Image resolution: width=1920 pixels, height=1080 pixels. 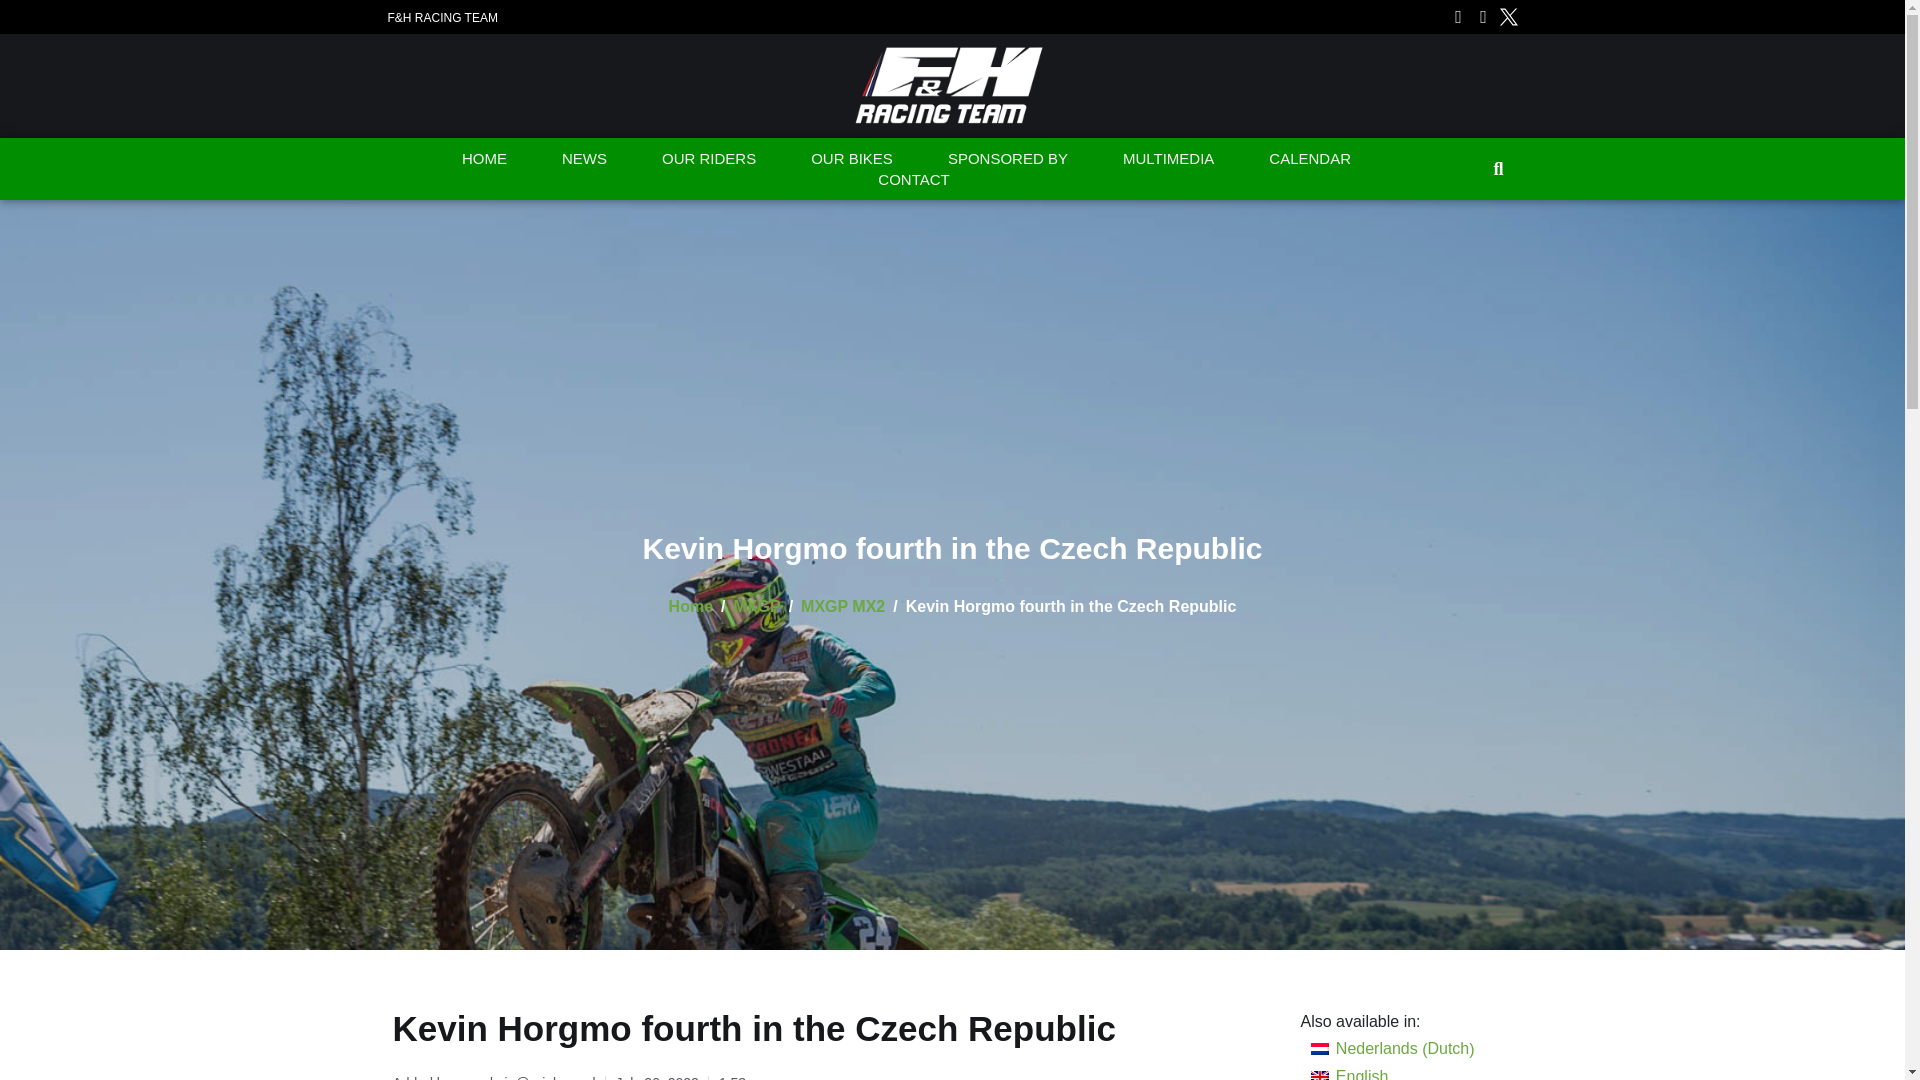 What do you see at coordinates (484, 158) in the screenshot?
I see `HOME` at bounding box center [484, 158].